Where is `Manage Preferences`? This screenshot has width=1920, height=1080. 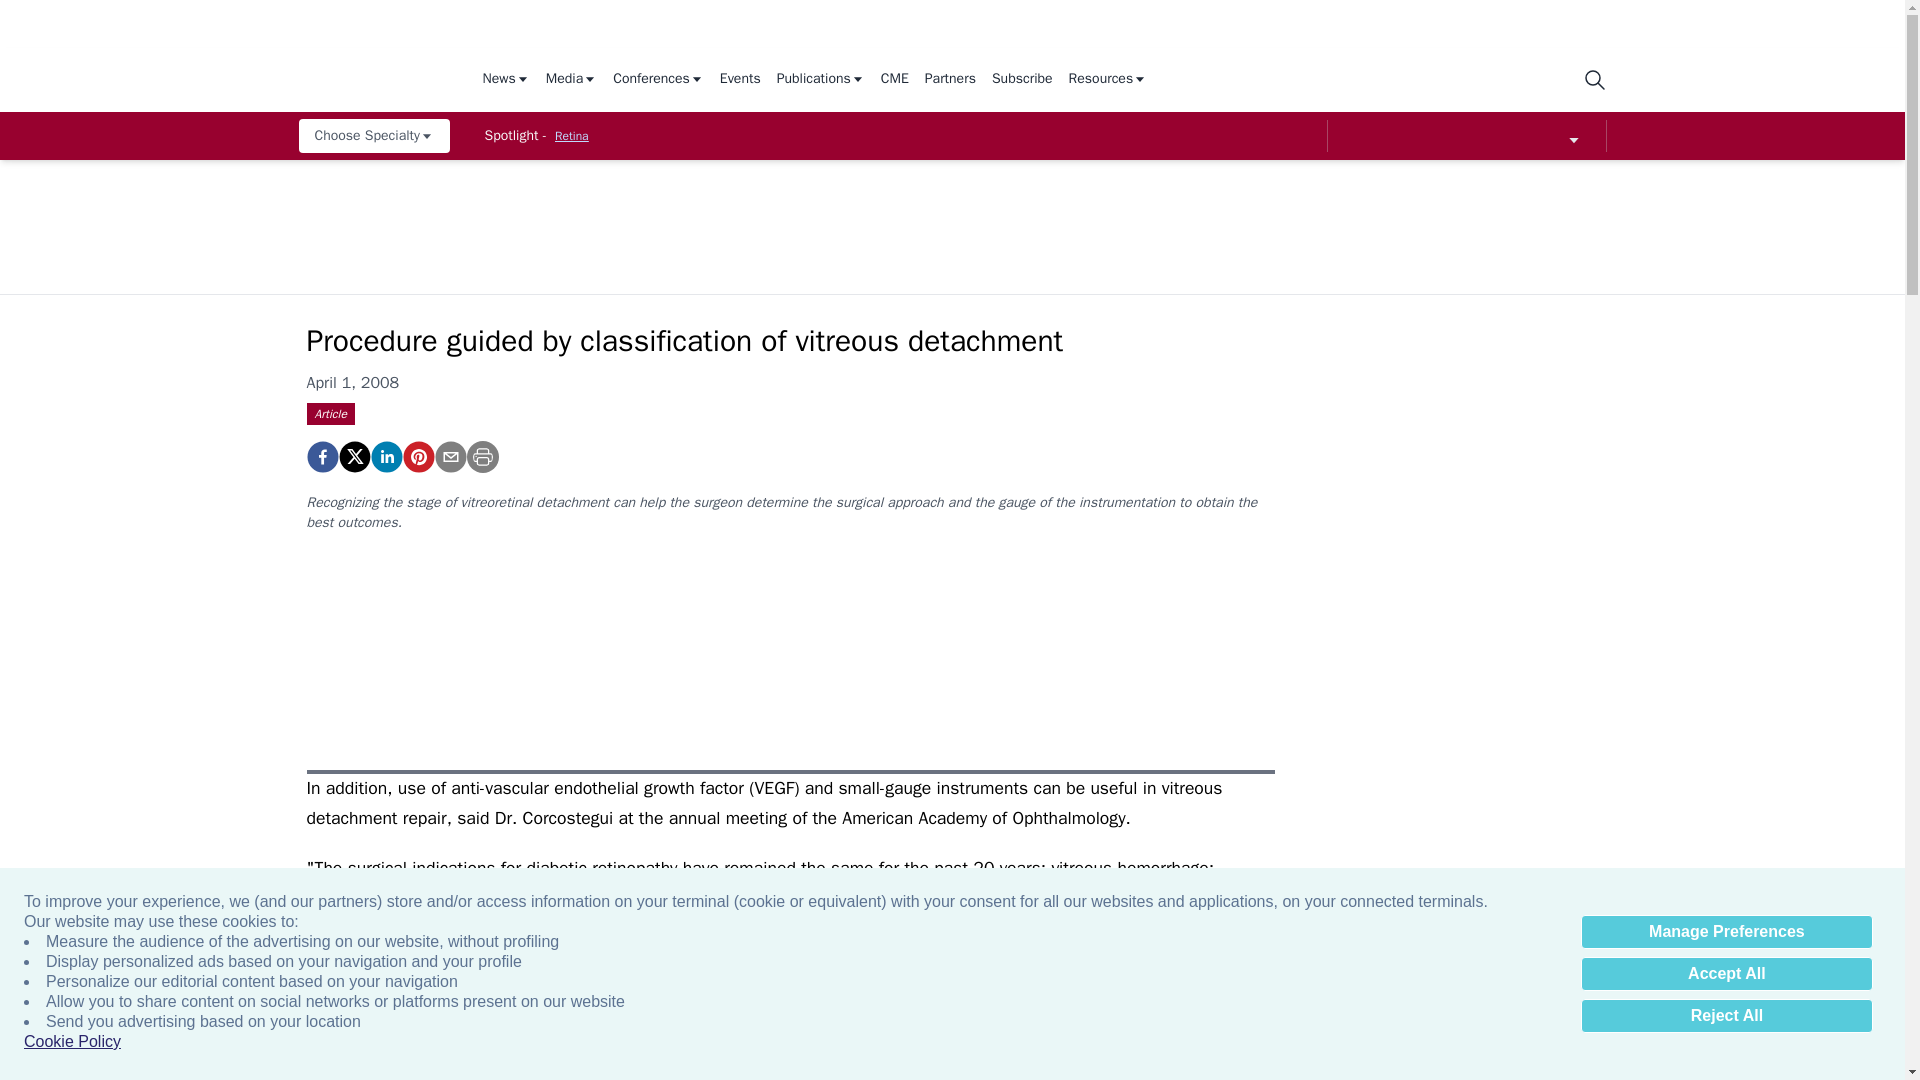 Manage Preferences is located at coordinates (1726, 932).